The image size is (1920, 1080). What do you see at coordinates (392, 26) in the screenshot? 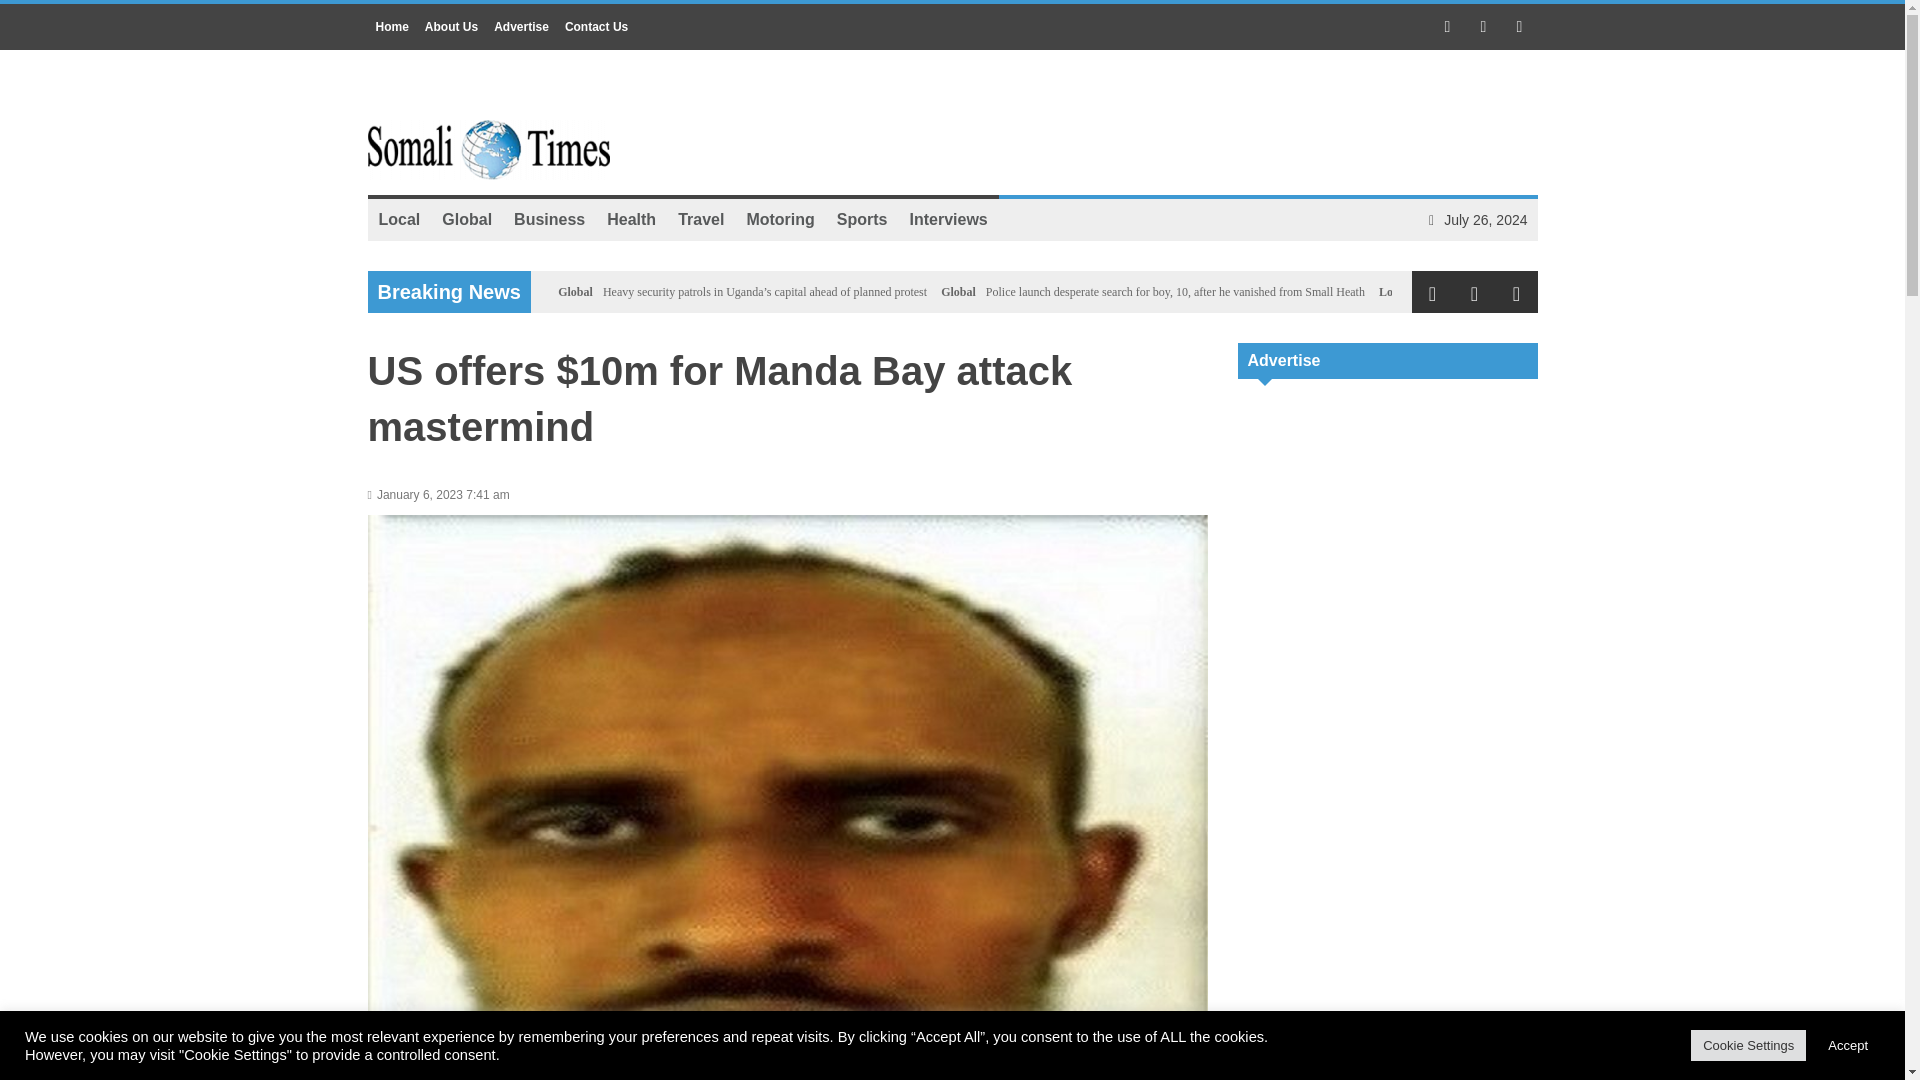
I see `Home` at bounding box center [392, 26].